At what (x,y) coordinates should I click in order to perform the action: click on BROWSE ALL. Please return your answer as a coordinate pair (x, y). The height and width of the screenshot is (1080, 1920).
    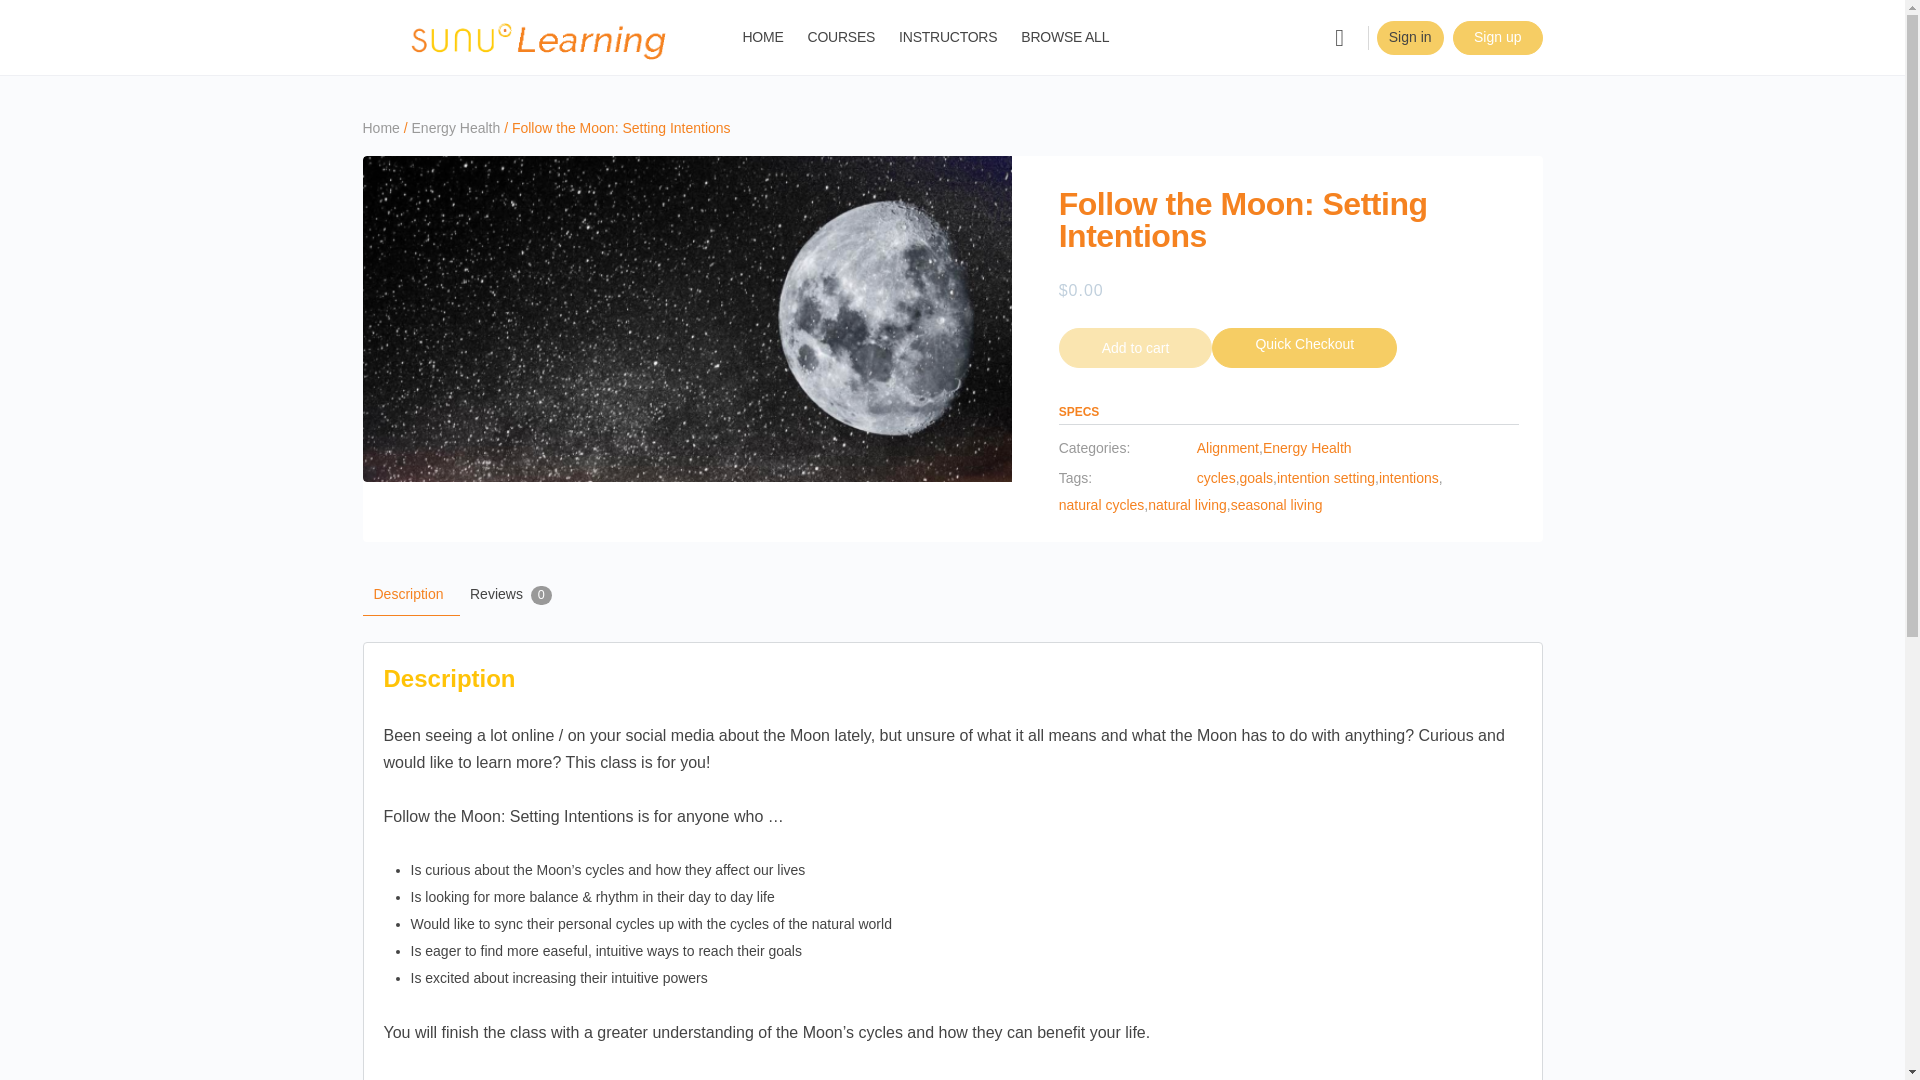
    Looking at the image, I should click on (1065, 37).